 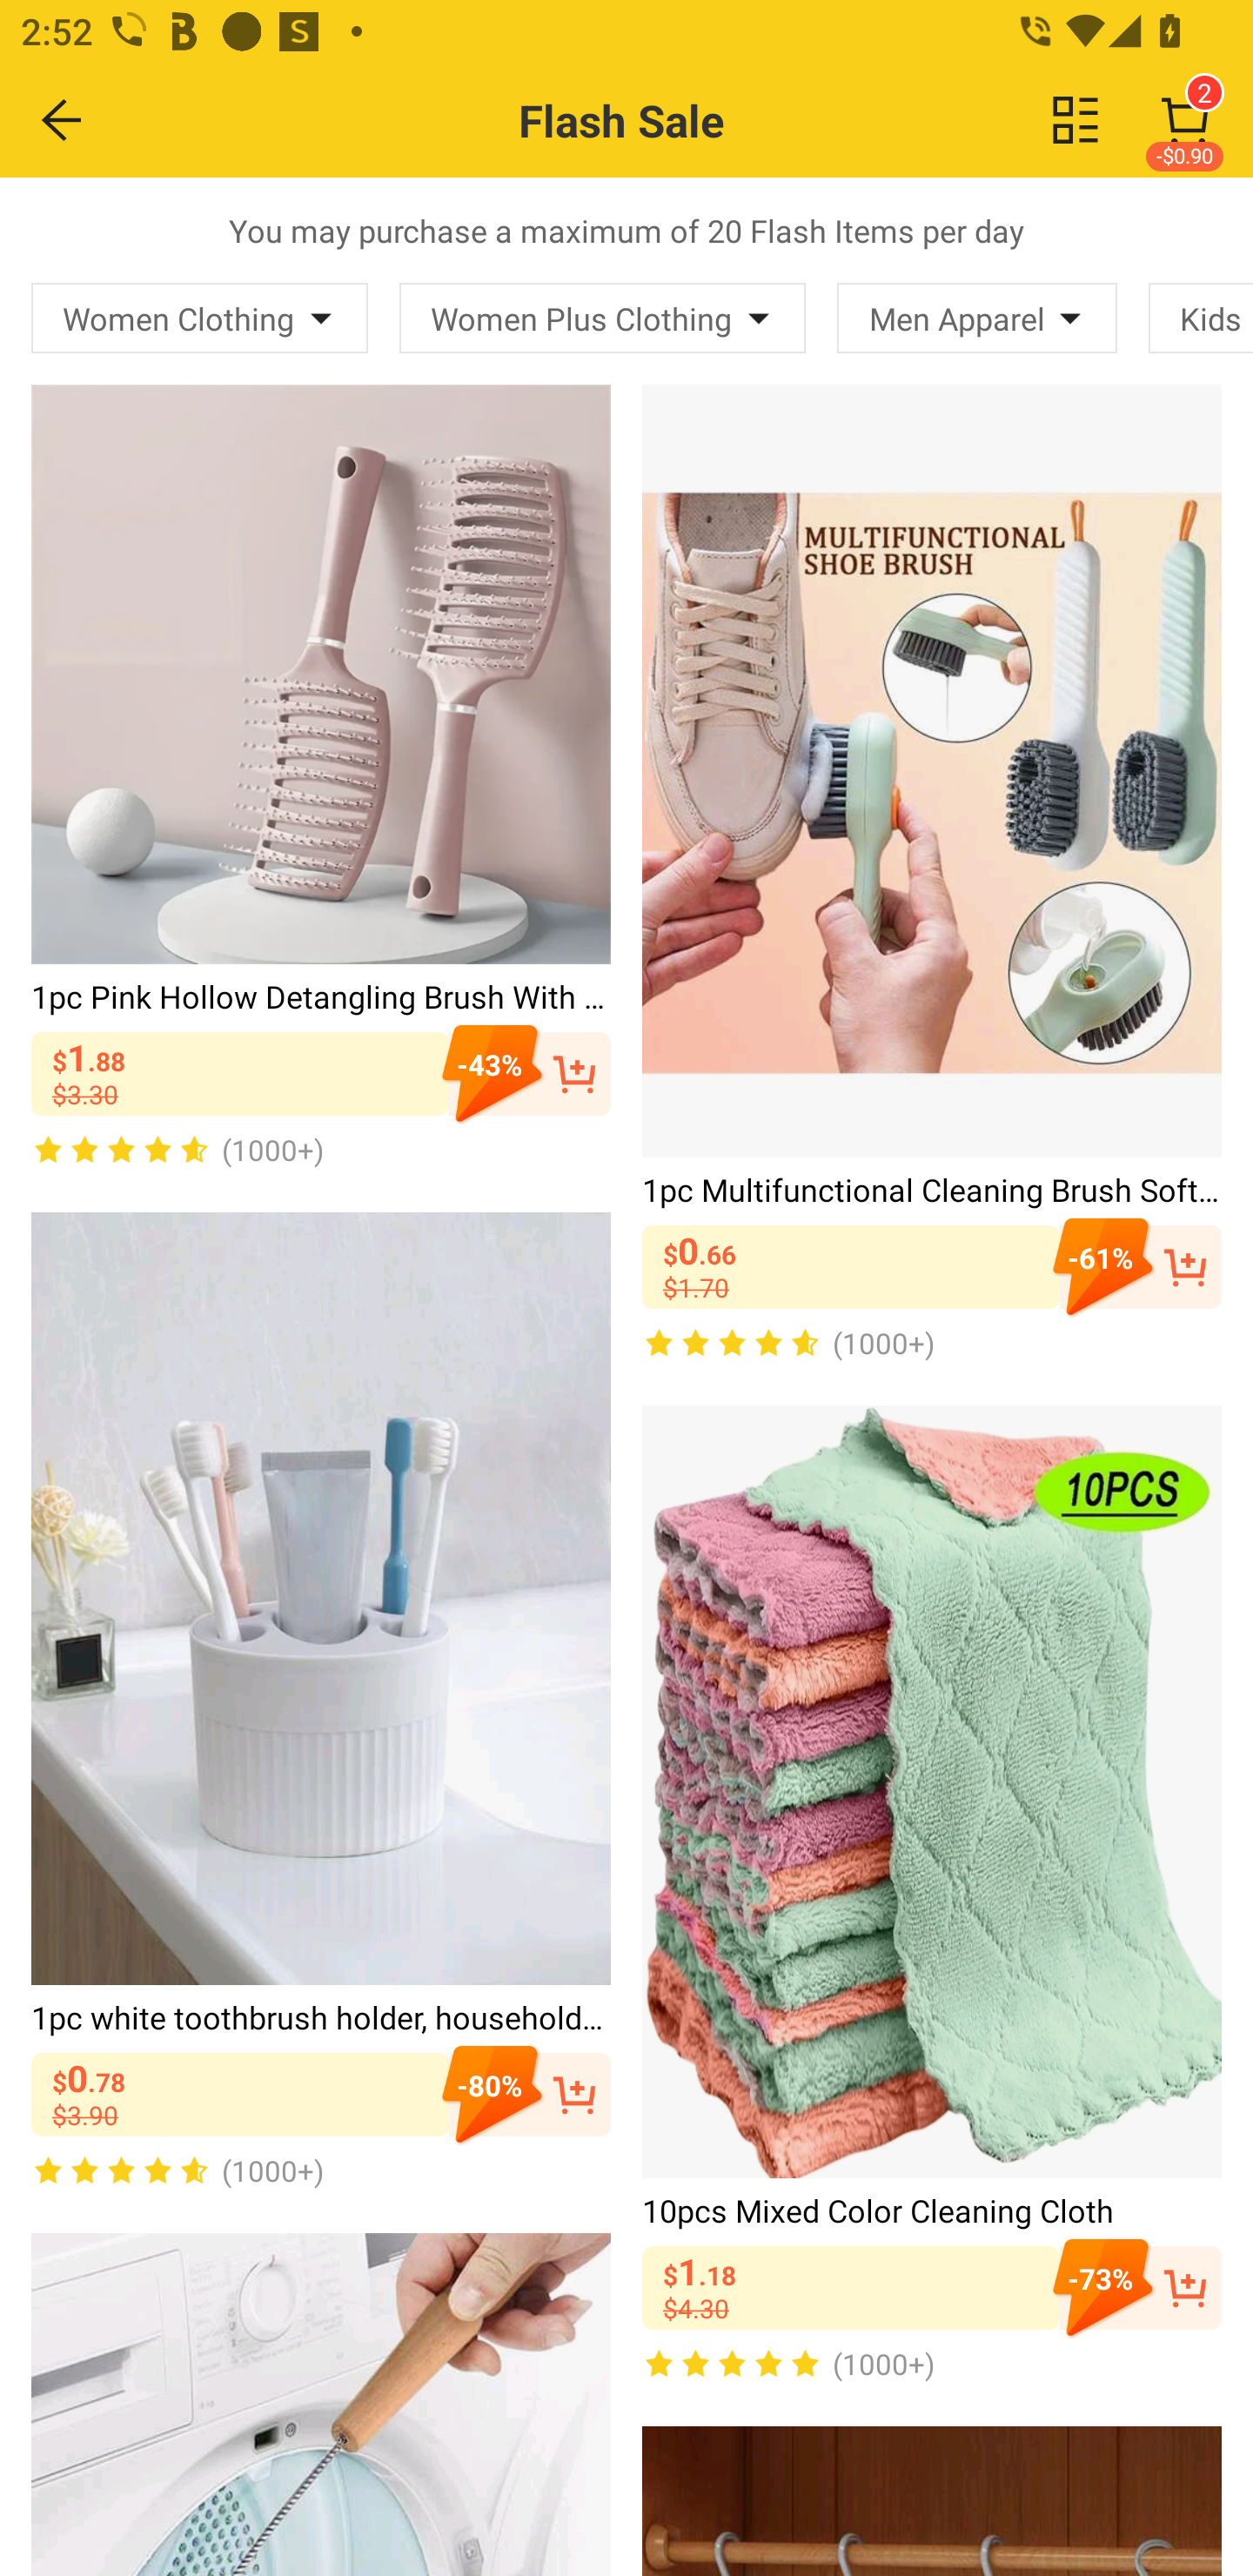 I want to click on change view, so click(x=1075, y=119).